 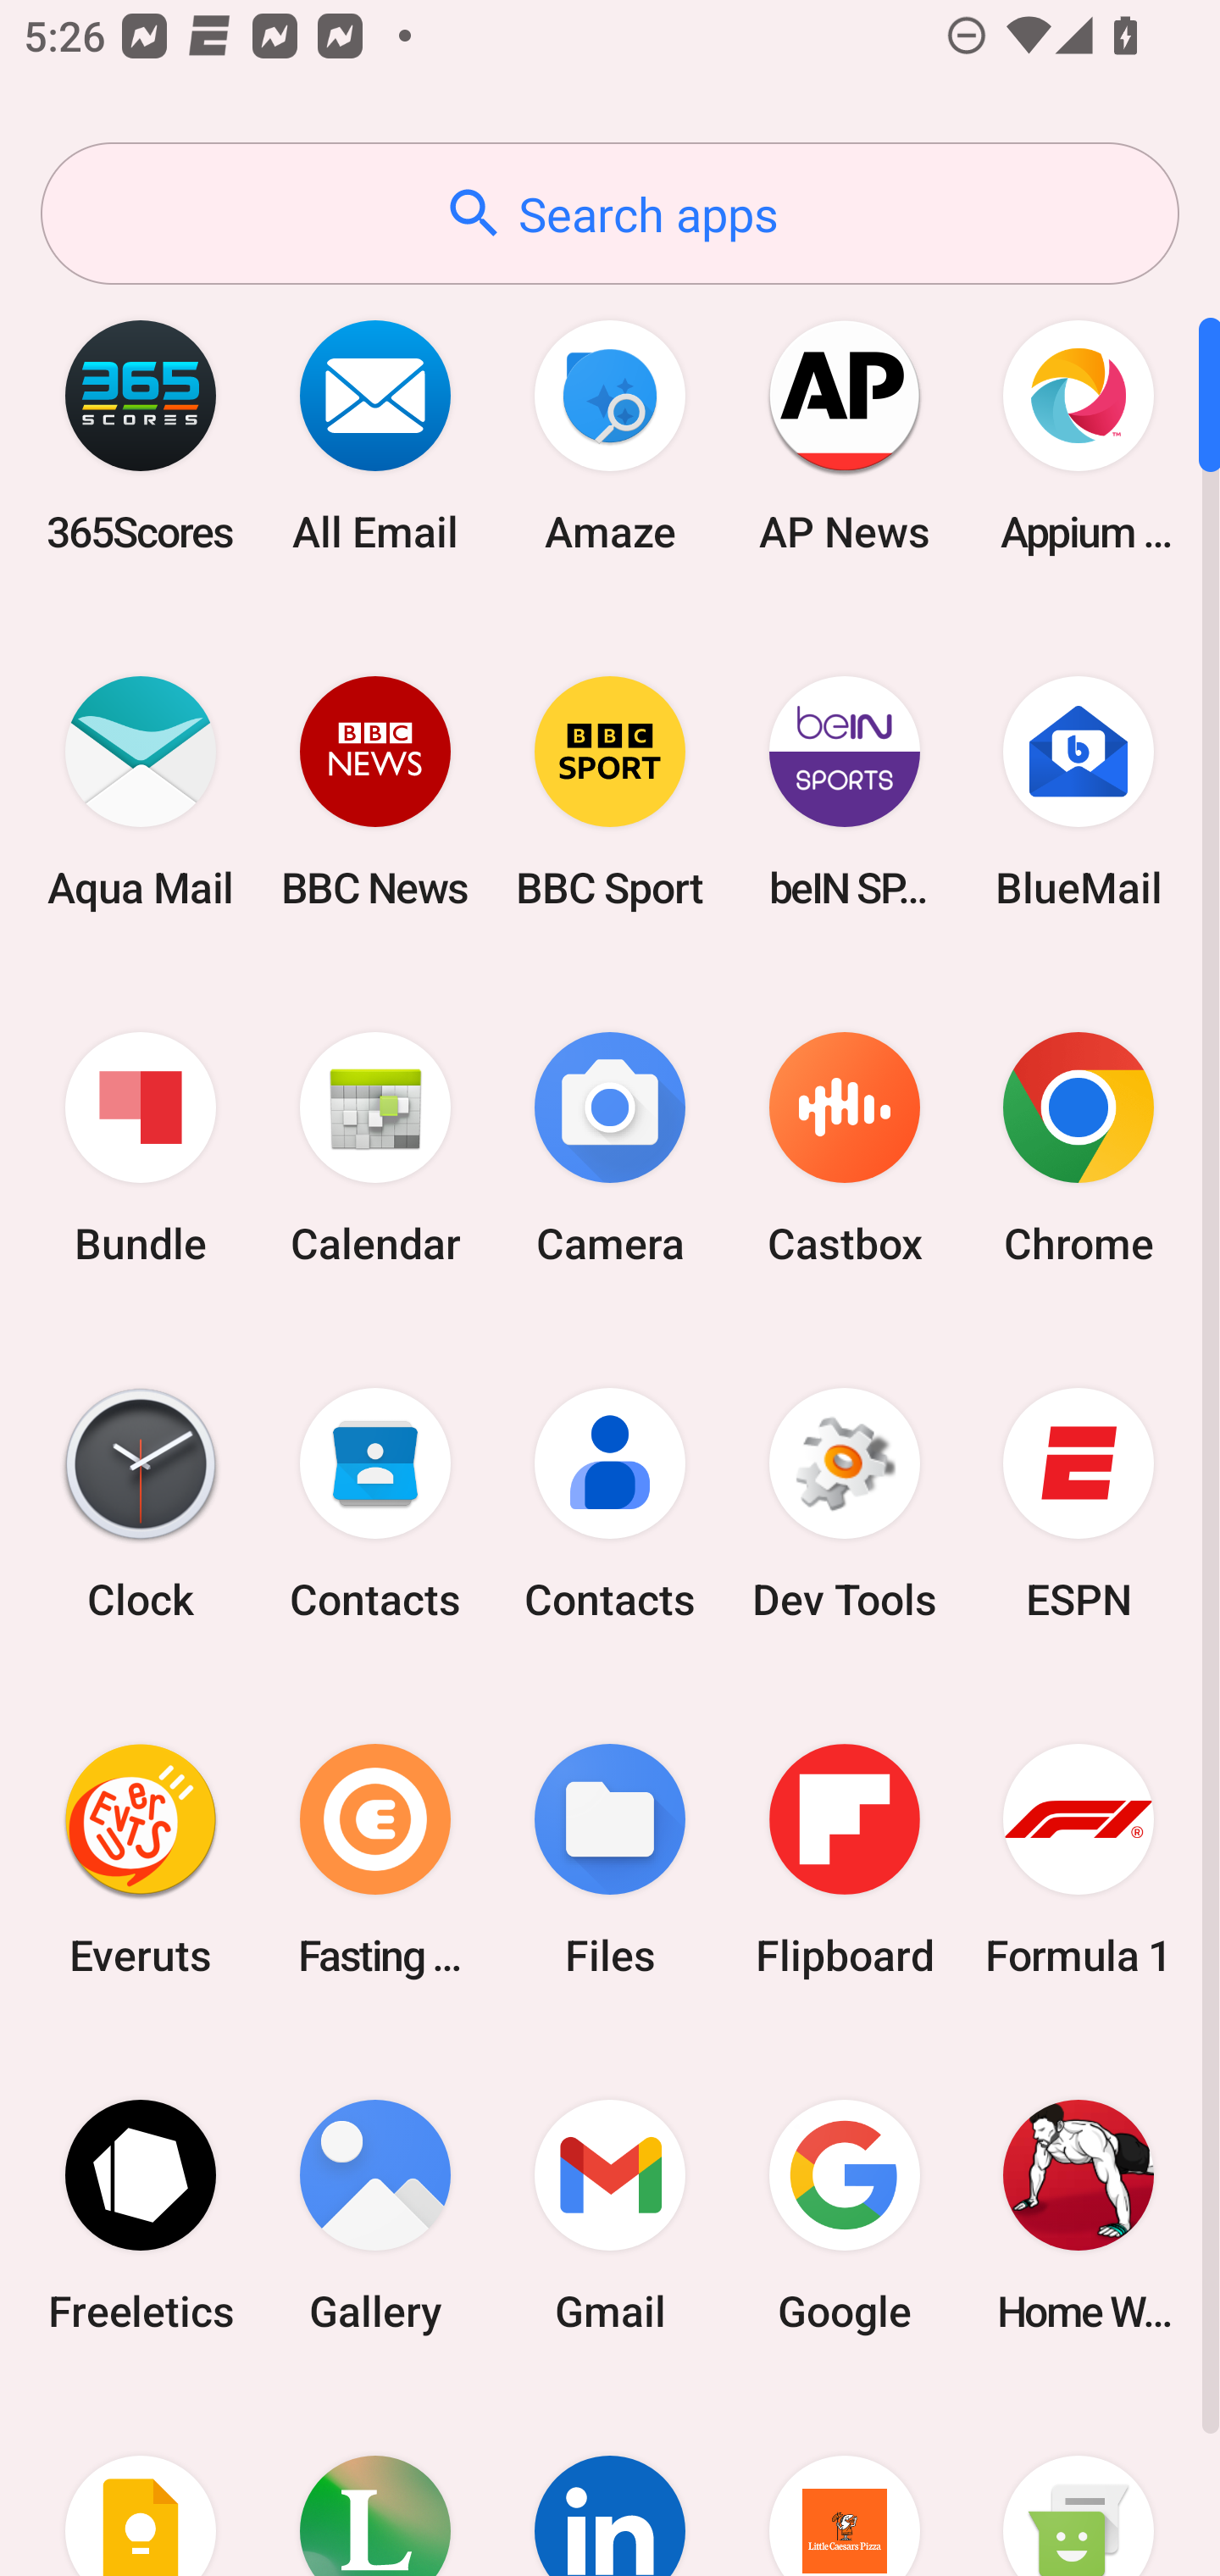 I want to click on BBC Sport, so click(x=610, y=791).